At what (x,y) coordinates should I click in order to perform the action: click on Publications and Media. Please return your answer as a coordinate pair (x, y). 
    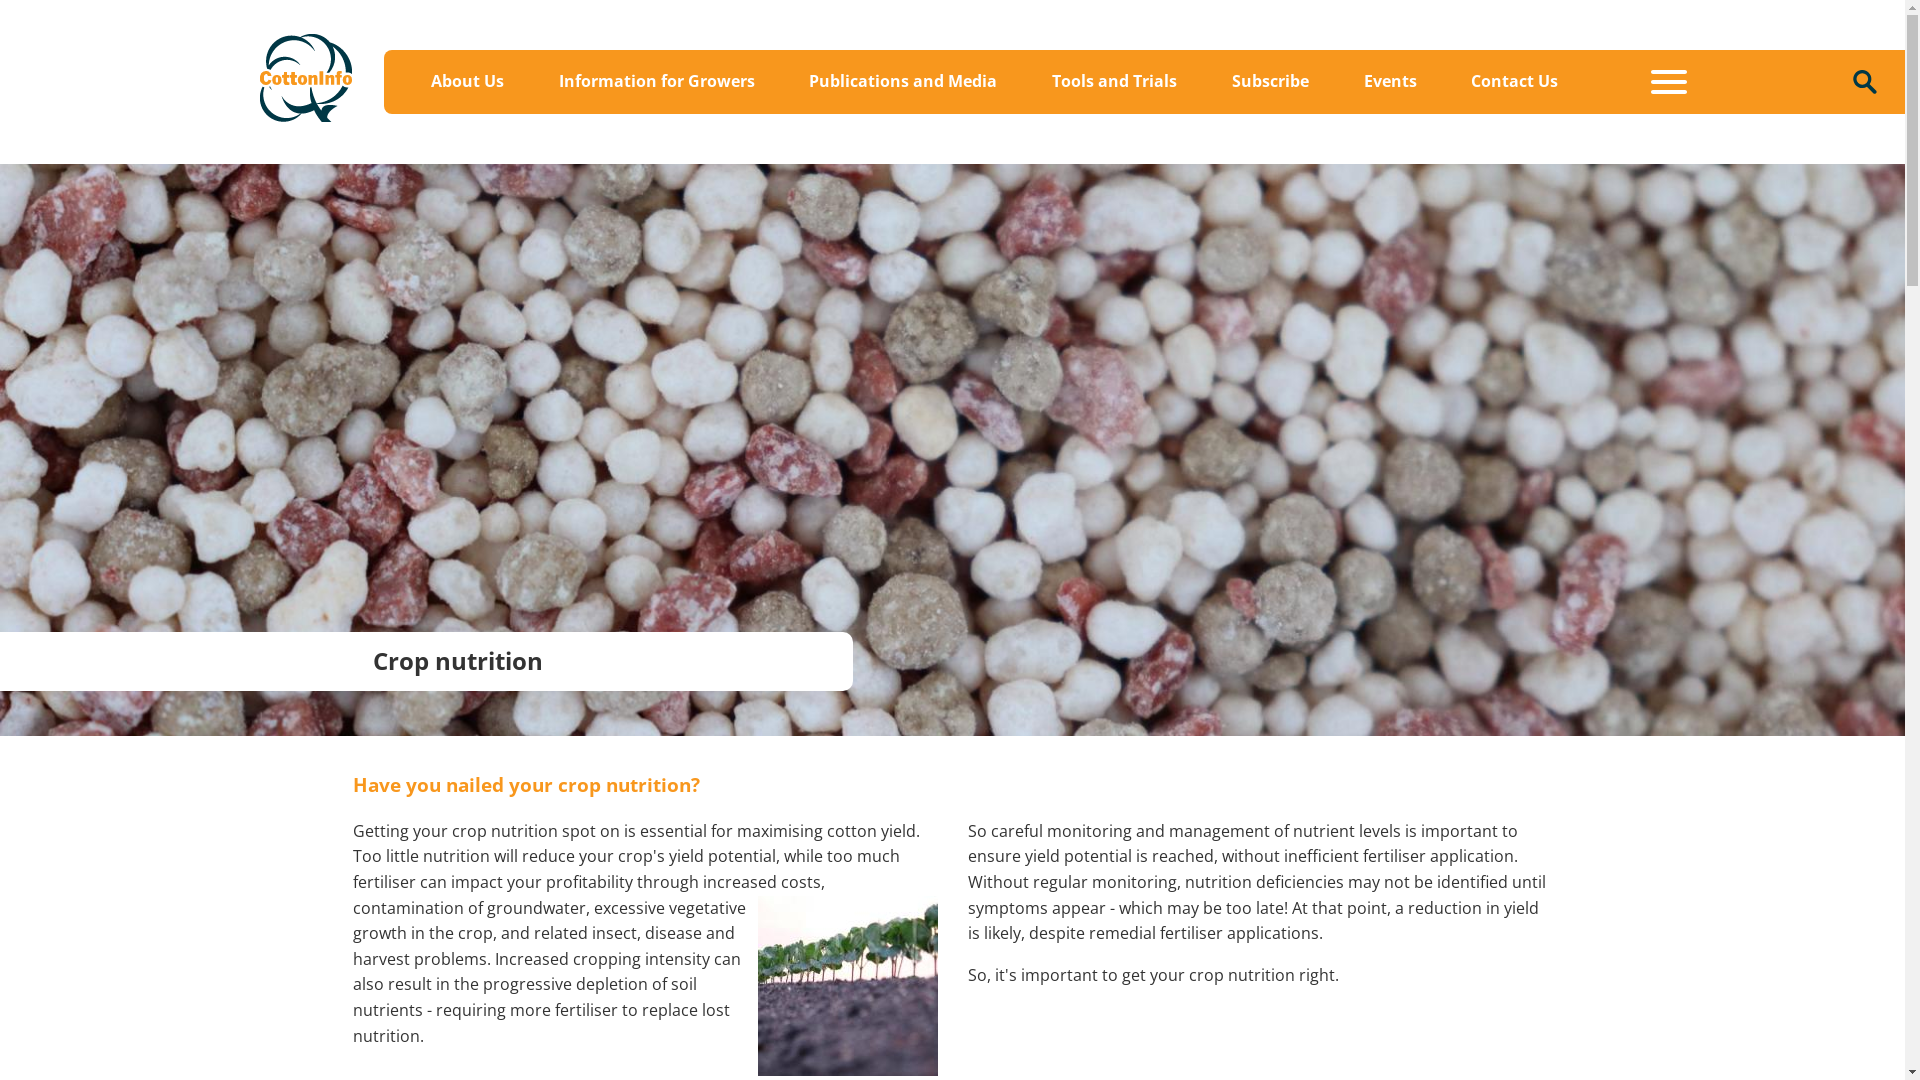
    Looking at the image, I should click on (903, 82).